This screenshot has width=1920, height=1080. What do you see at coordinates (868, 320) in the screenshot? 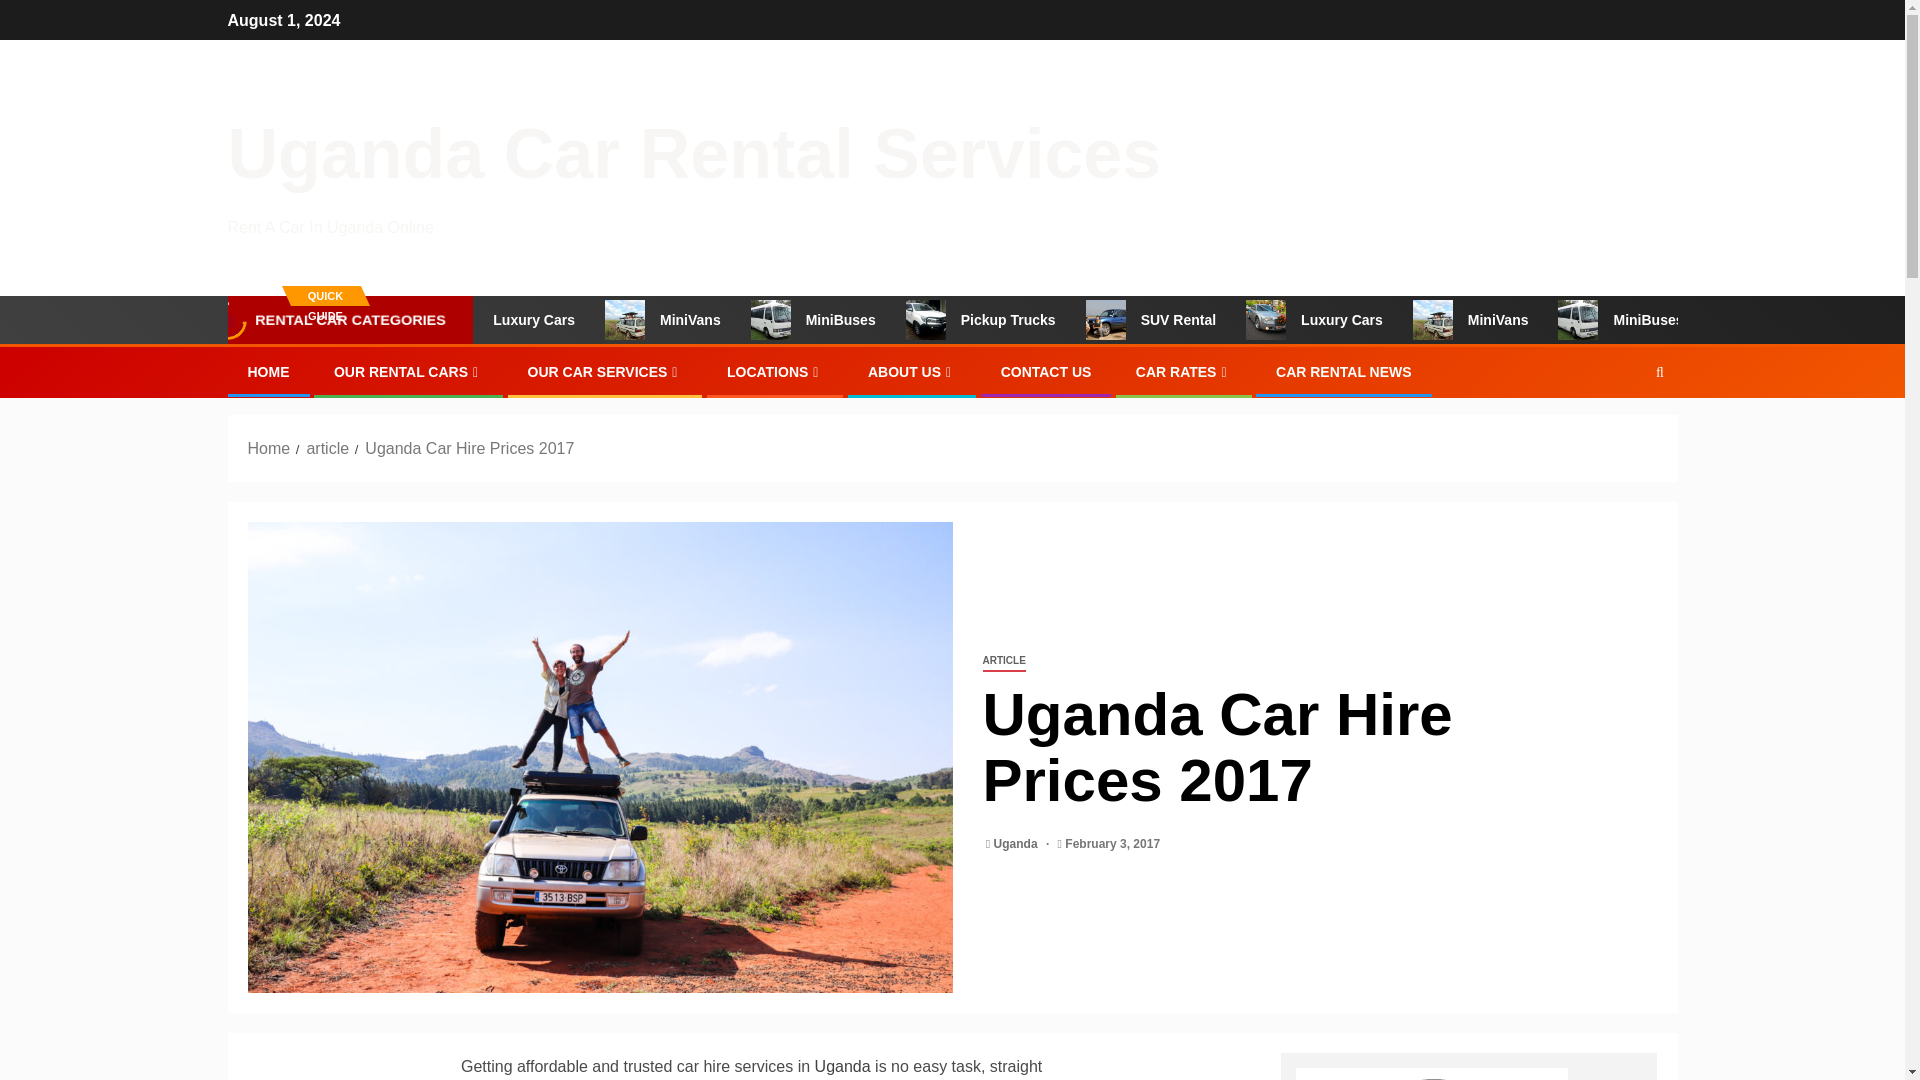
I see `MiniBuses` at bounding box center [868, 320].